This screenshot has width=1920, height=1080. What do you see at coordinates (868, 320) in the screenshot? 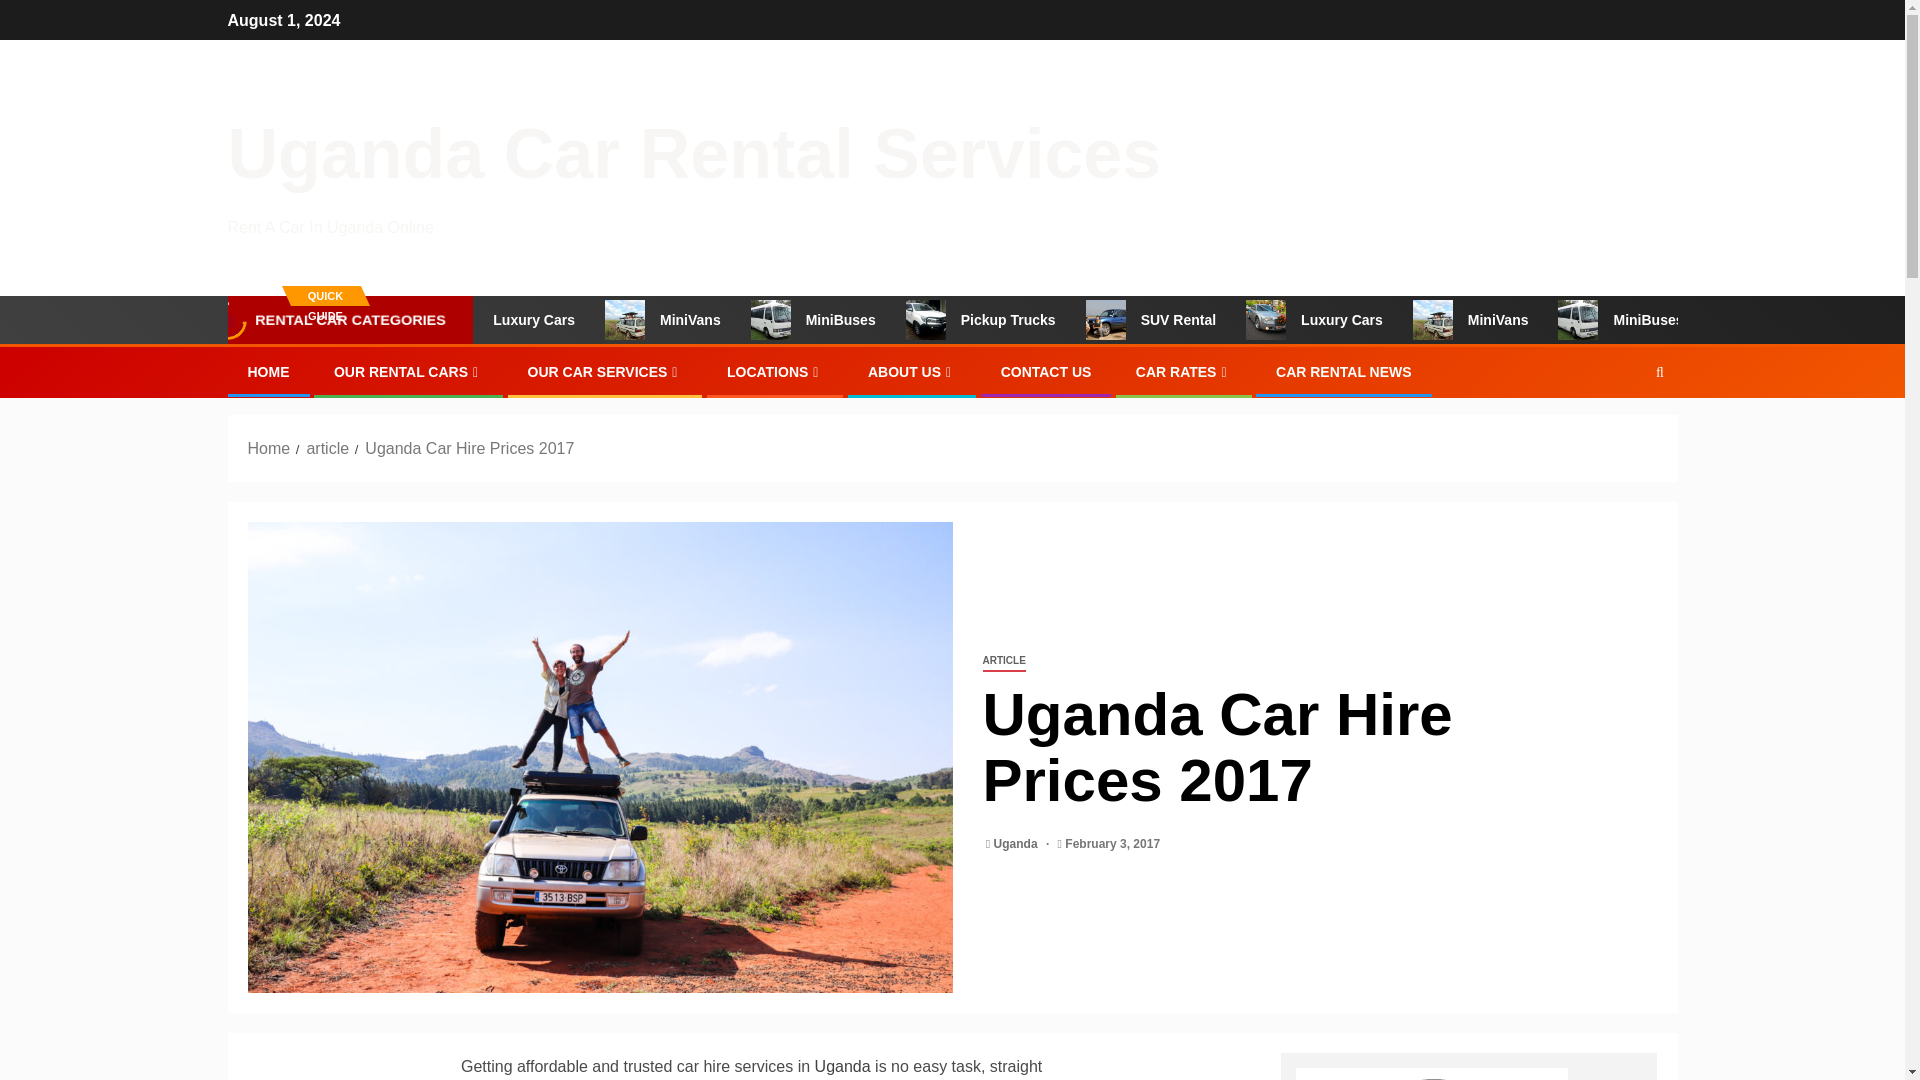
I see `MiniBuses` at bounding box center [868, 320].